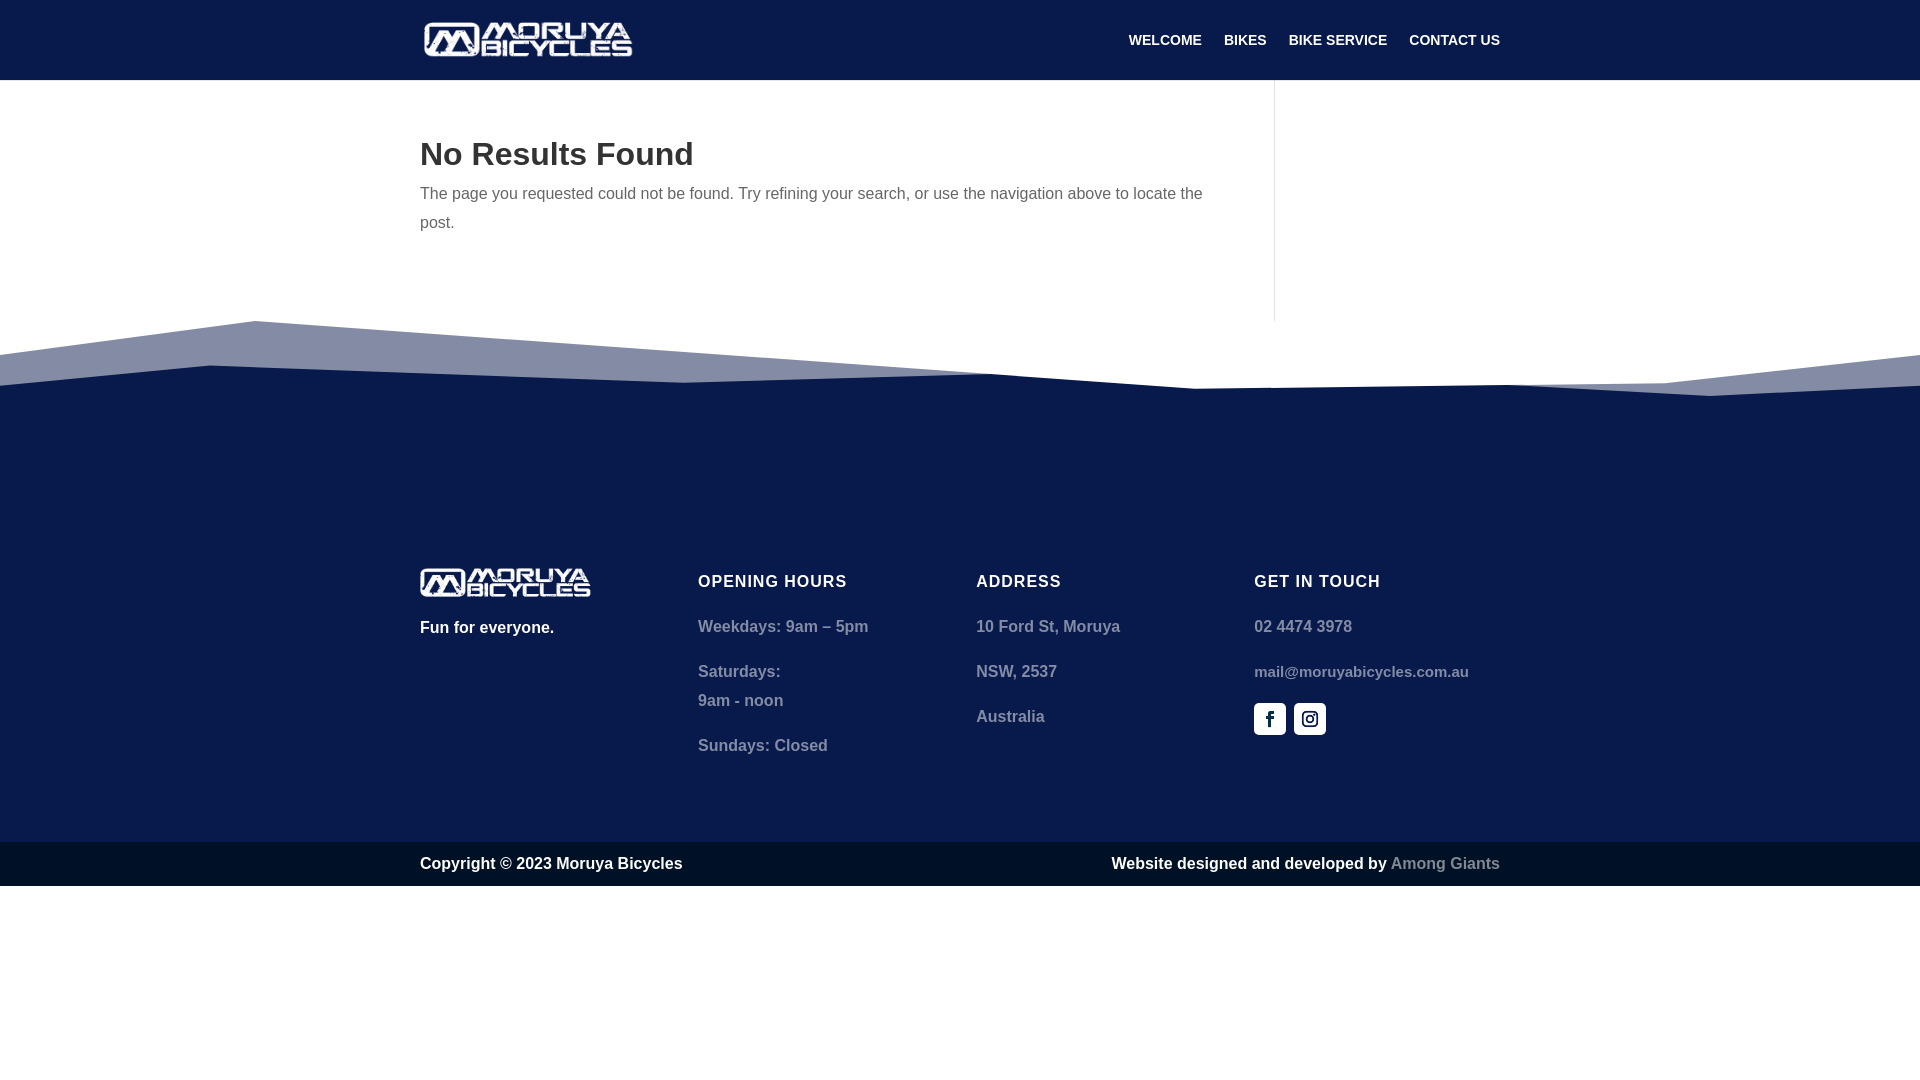  Describe the element at coordinates (1310, 719) in the screenshot. I see `Follow on Instagram` at that location.